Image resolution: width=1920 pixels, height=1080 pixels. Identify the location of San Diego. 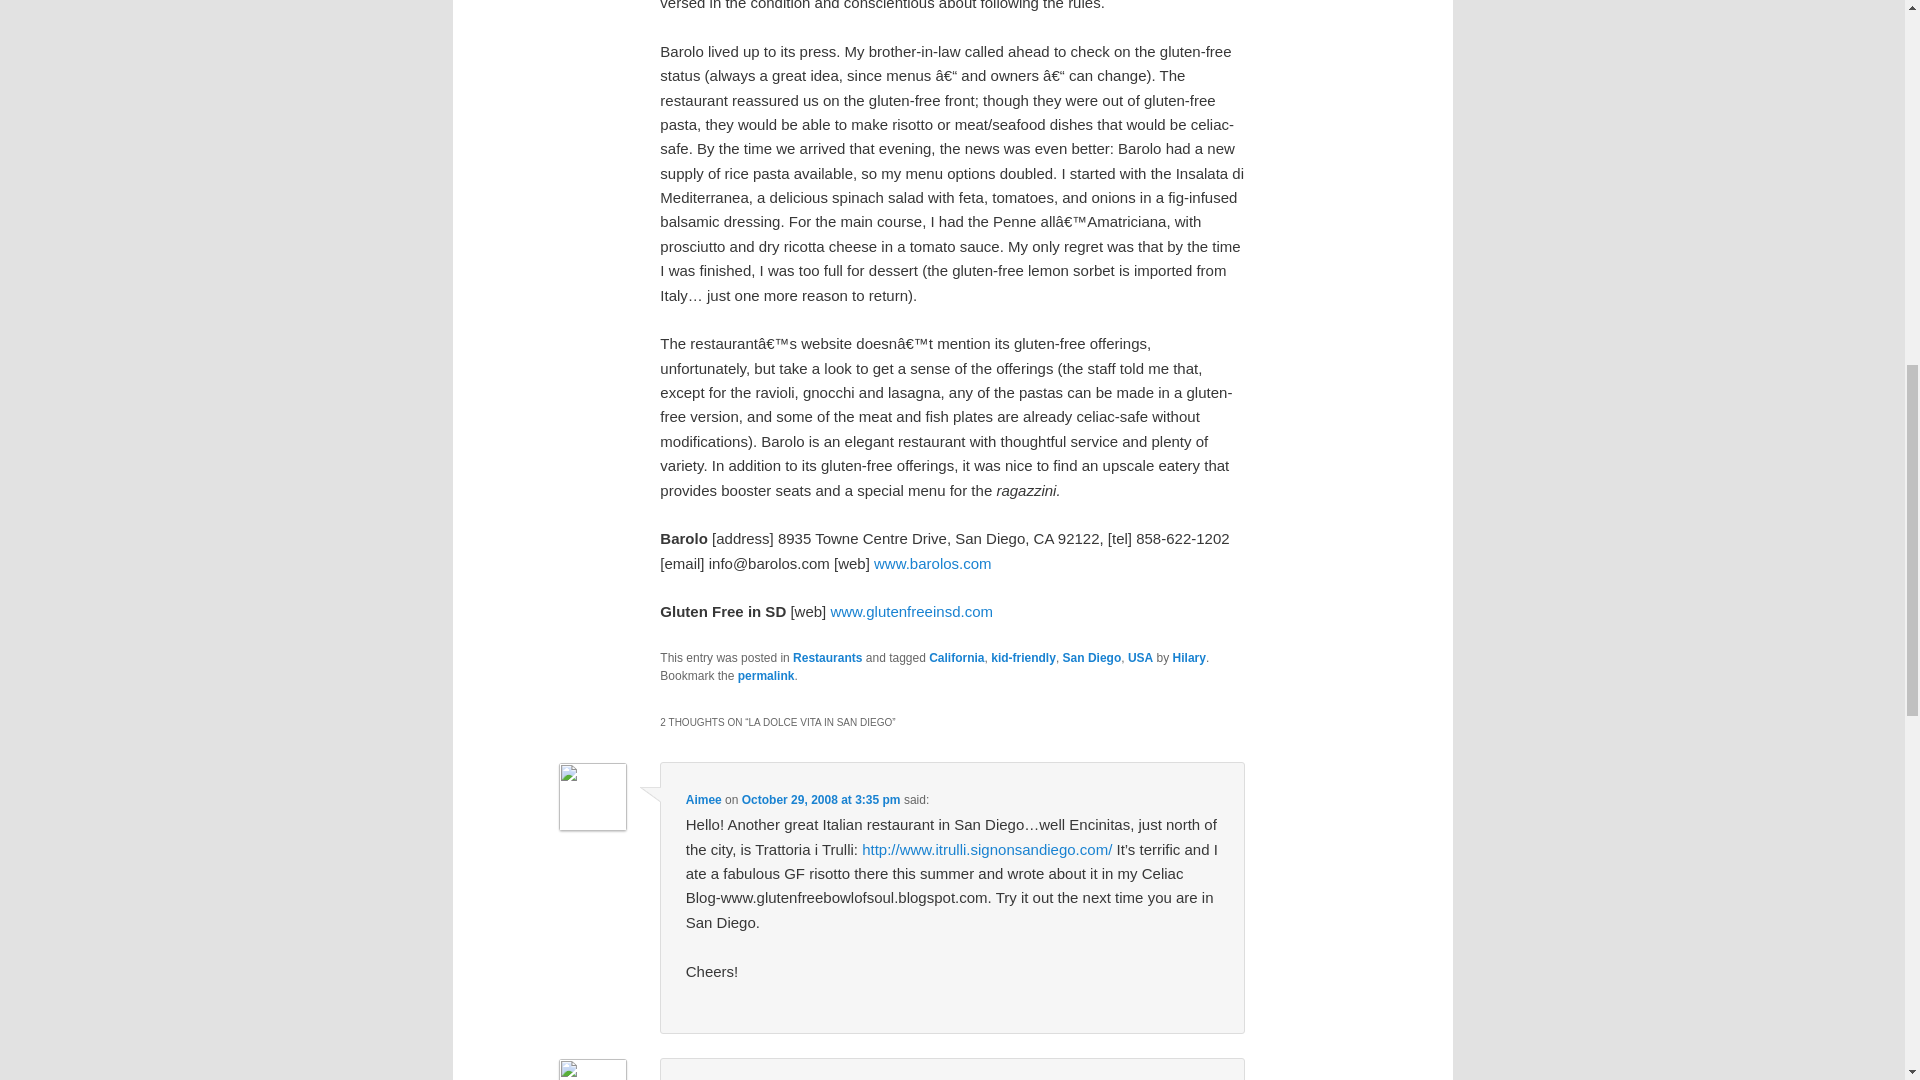
(1092, 658).